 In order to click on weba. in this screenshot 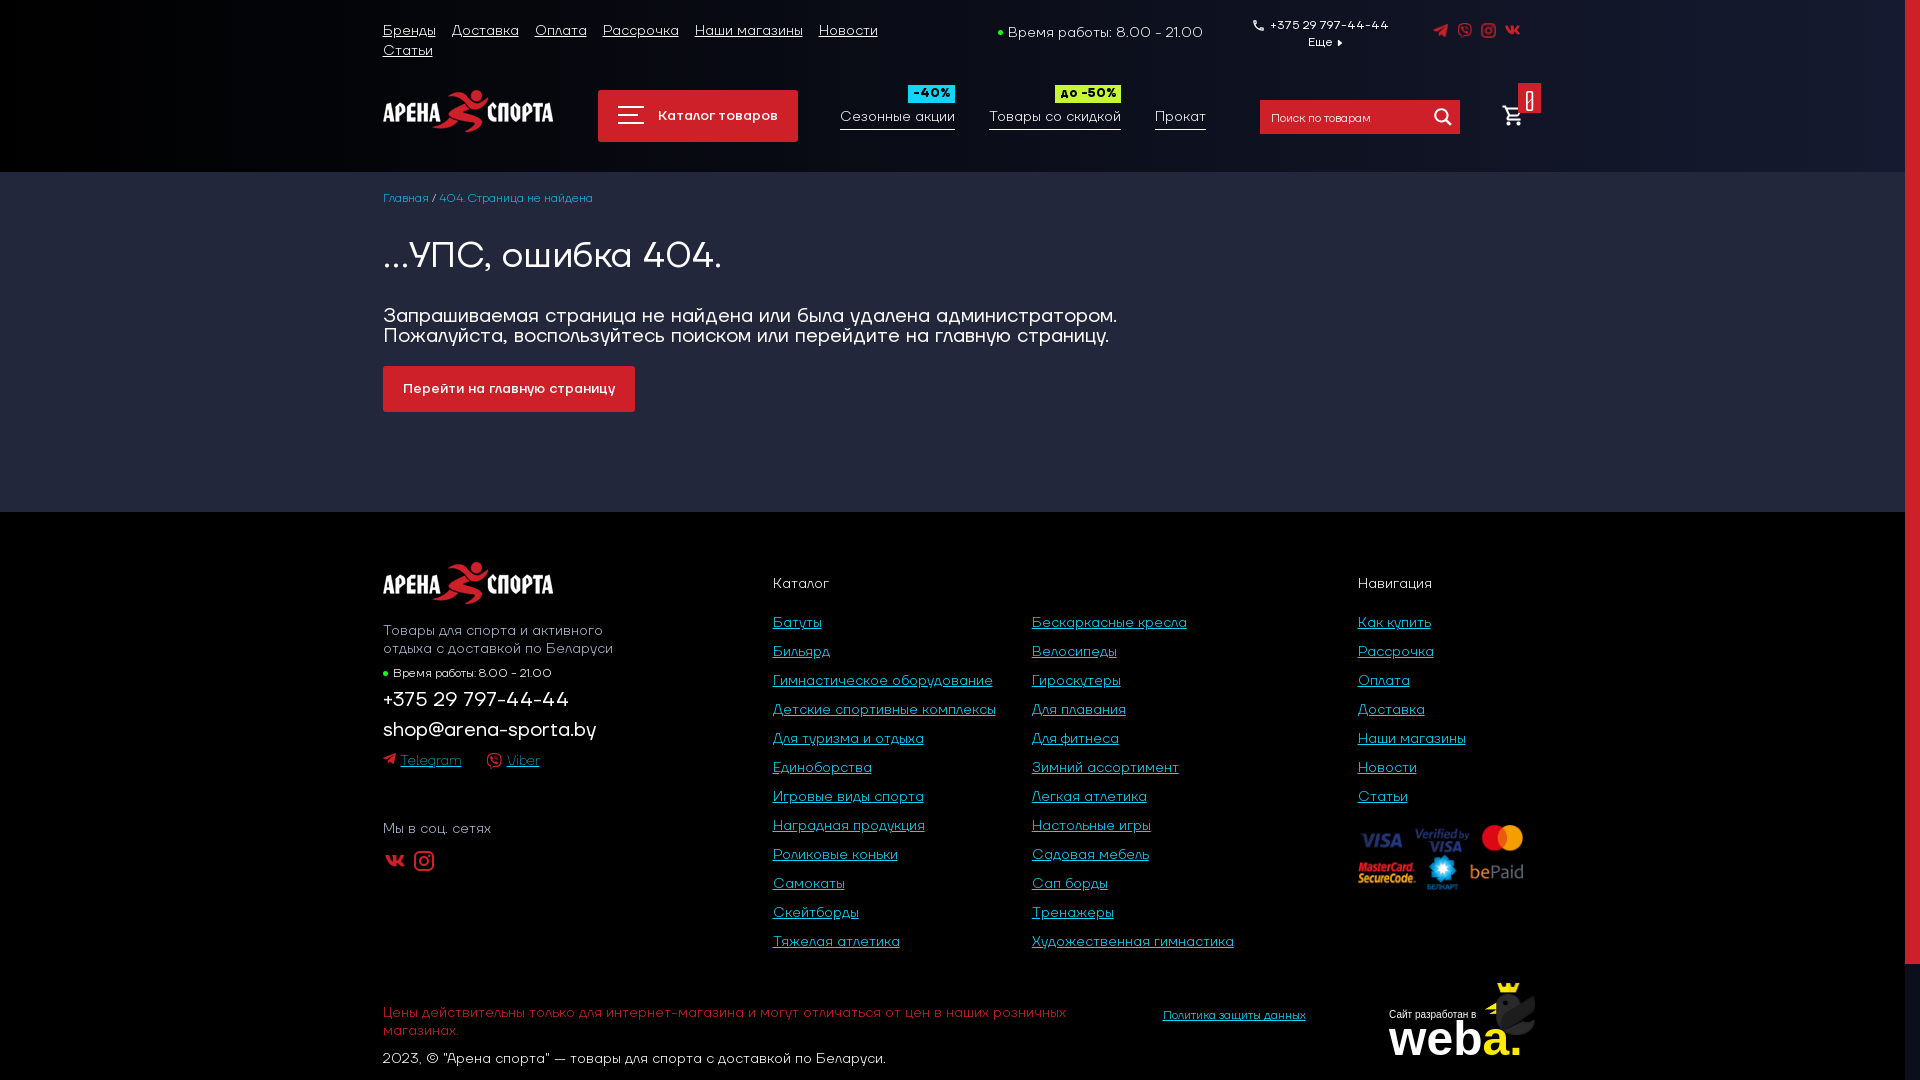, I will do `click(1456, 1038)`.